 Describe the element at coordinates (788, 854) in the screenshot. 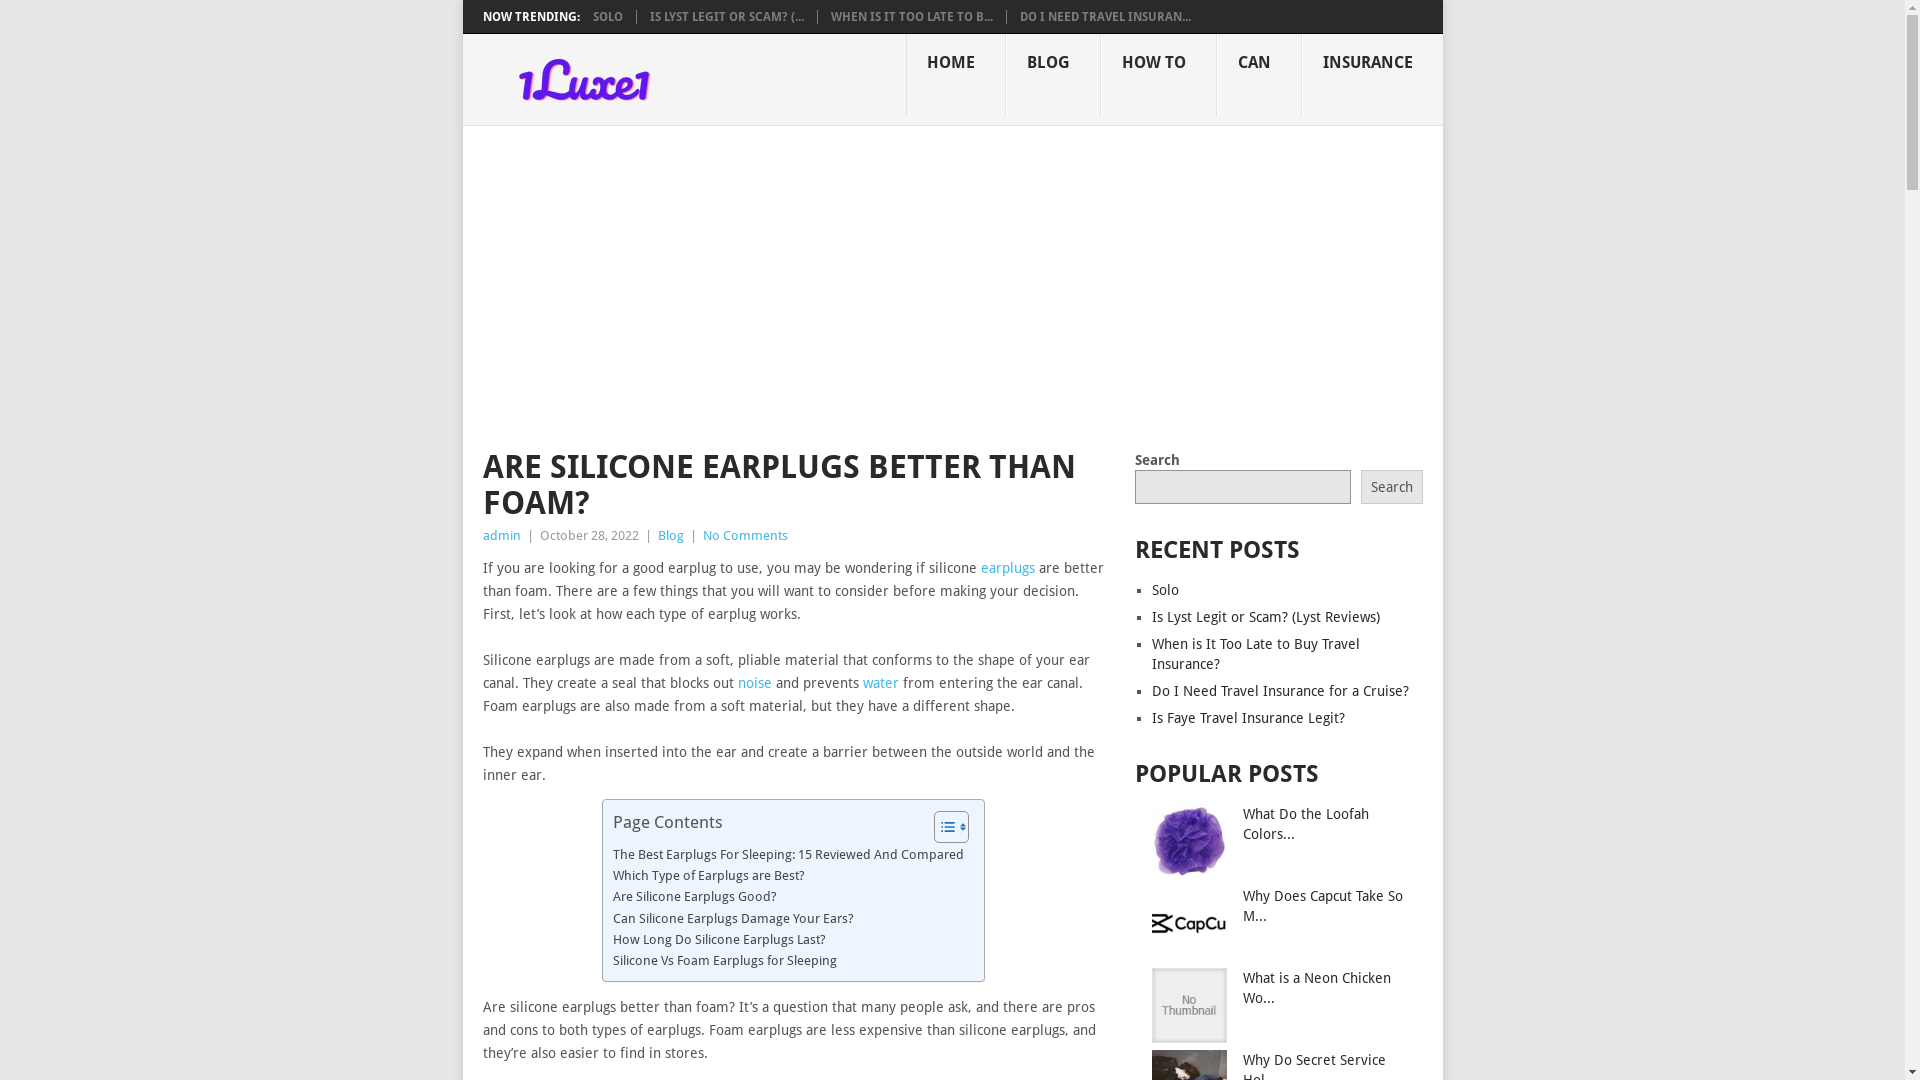

I see `The Best Earplugs For Sleeping: 15 Reviewed And Compared` at that location.